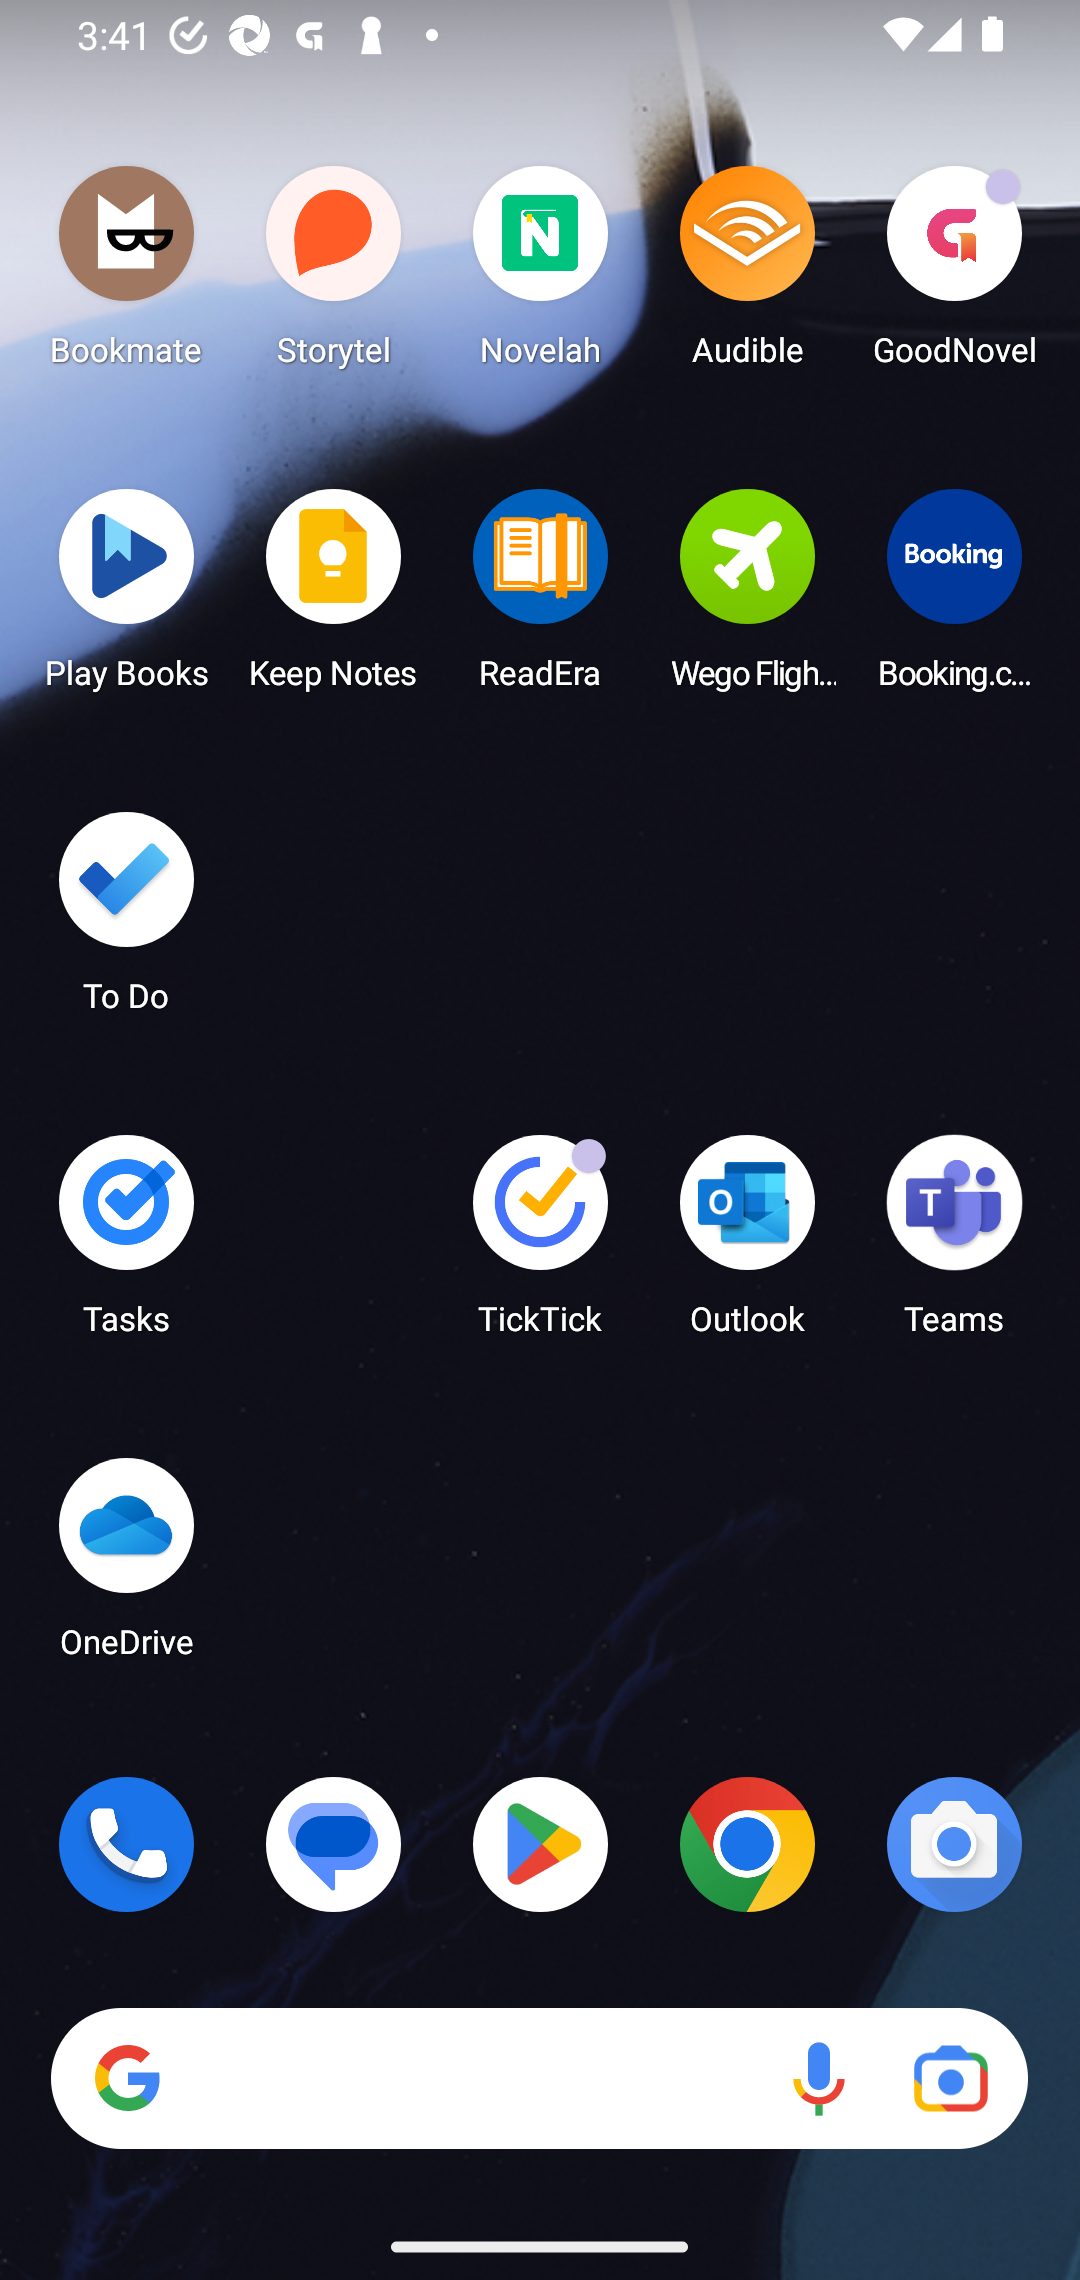 The height and width of the screenshot is (2280, 1080). What do you see at coordinates (126, 274) in the screenshot?
I see `Bookmate` at bounding box center [126, 274].